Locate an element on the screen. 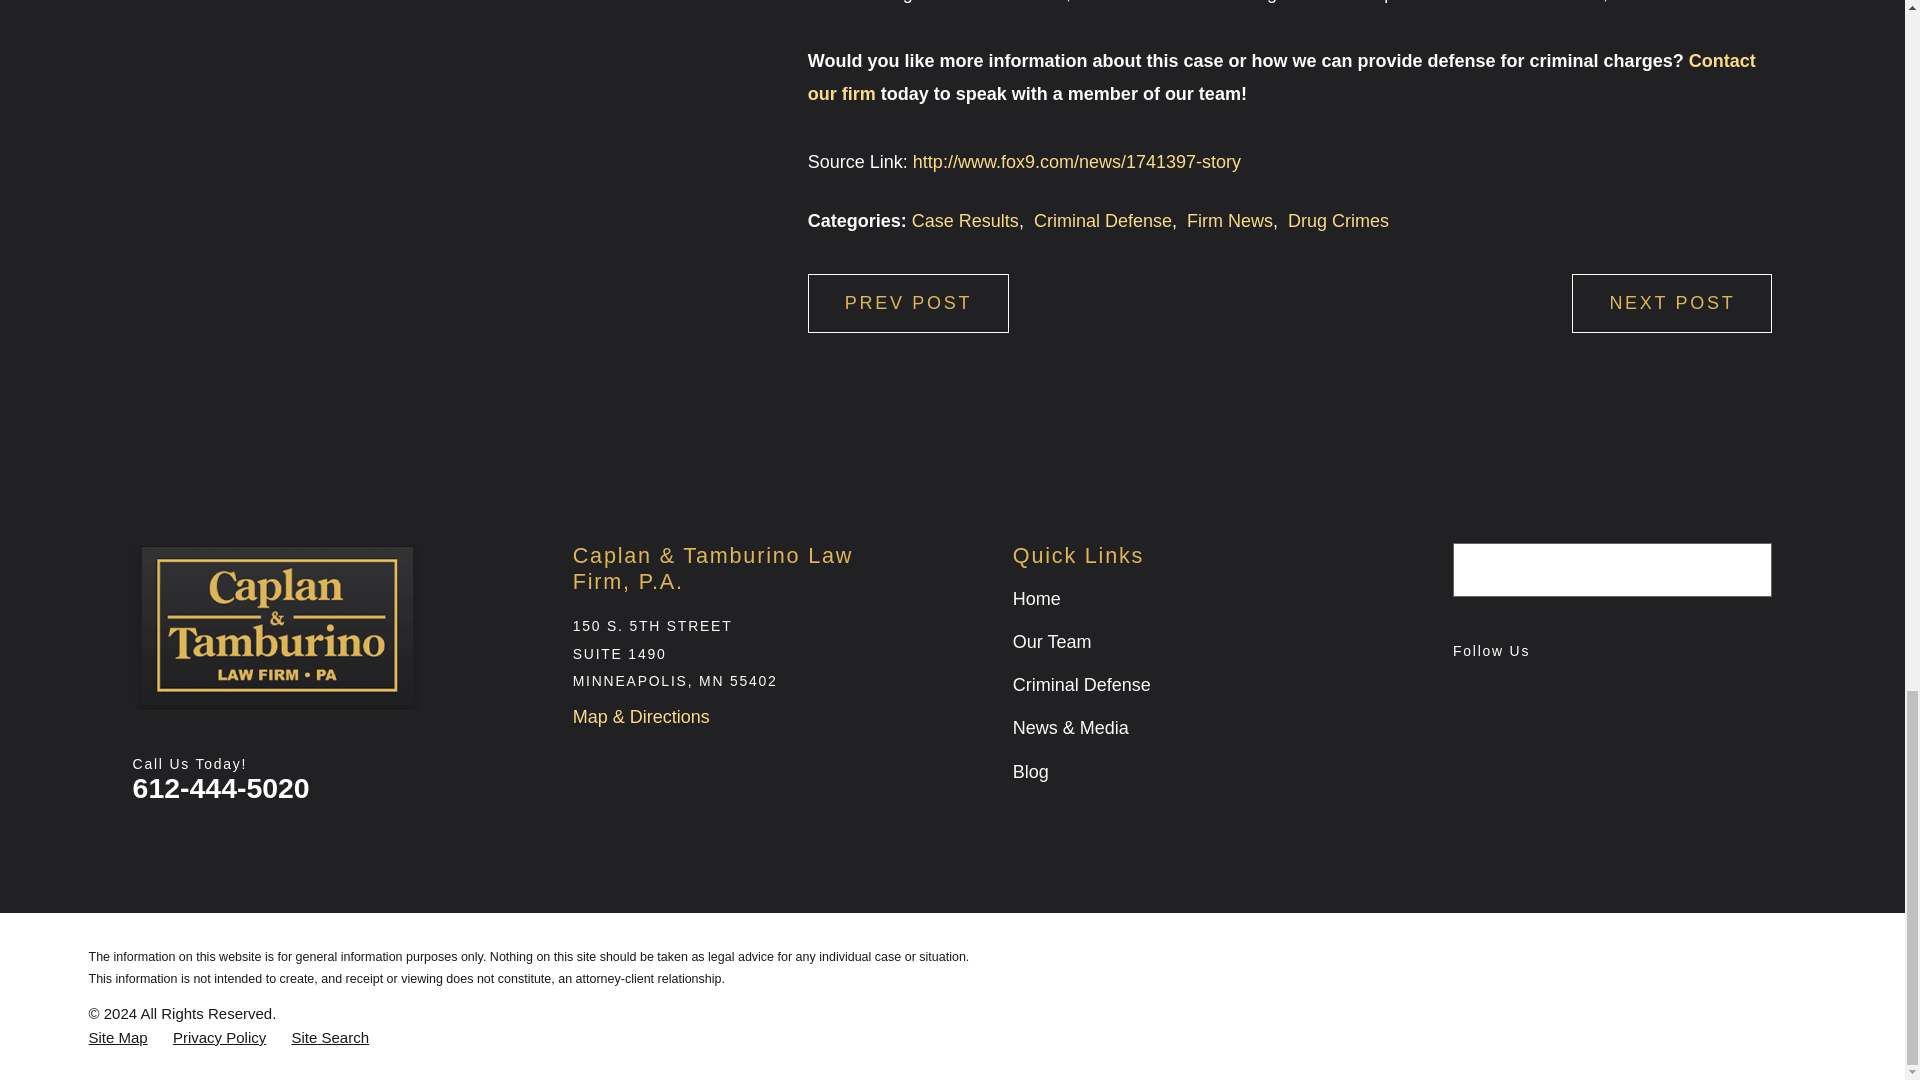 The image size is (1920, 1080). Facebook is located at coordinates (1466, 692).